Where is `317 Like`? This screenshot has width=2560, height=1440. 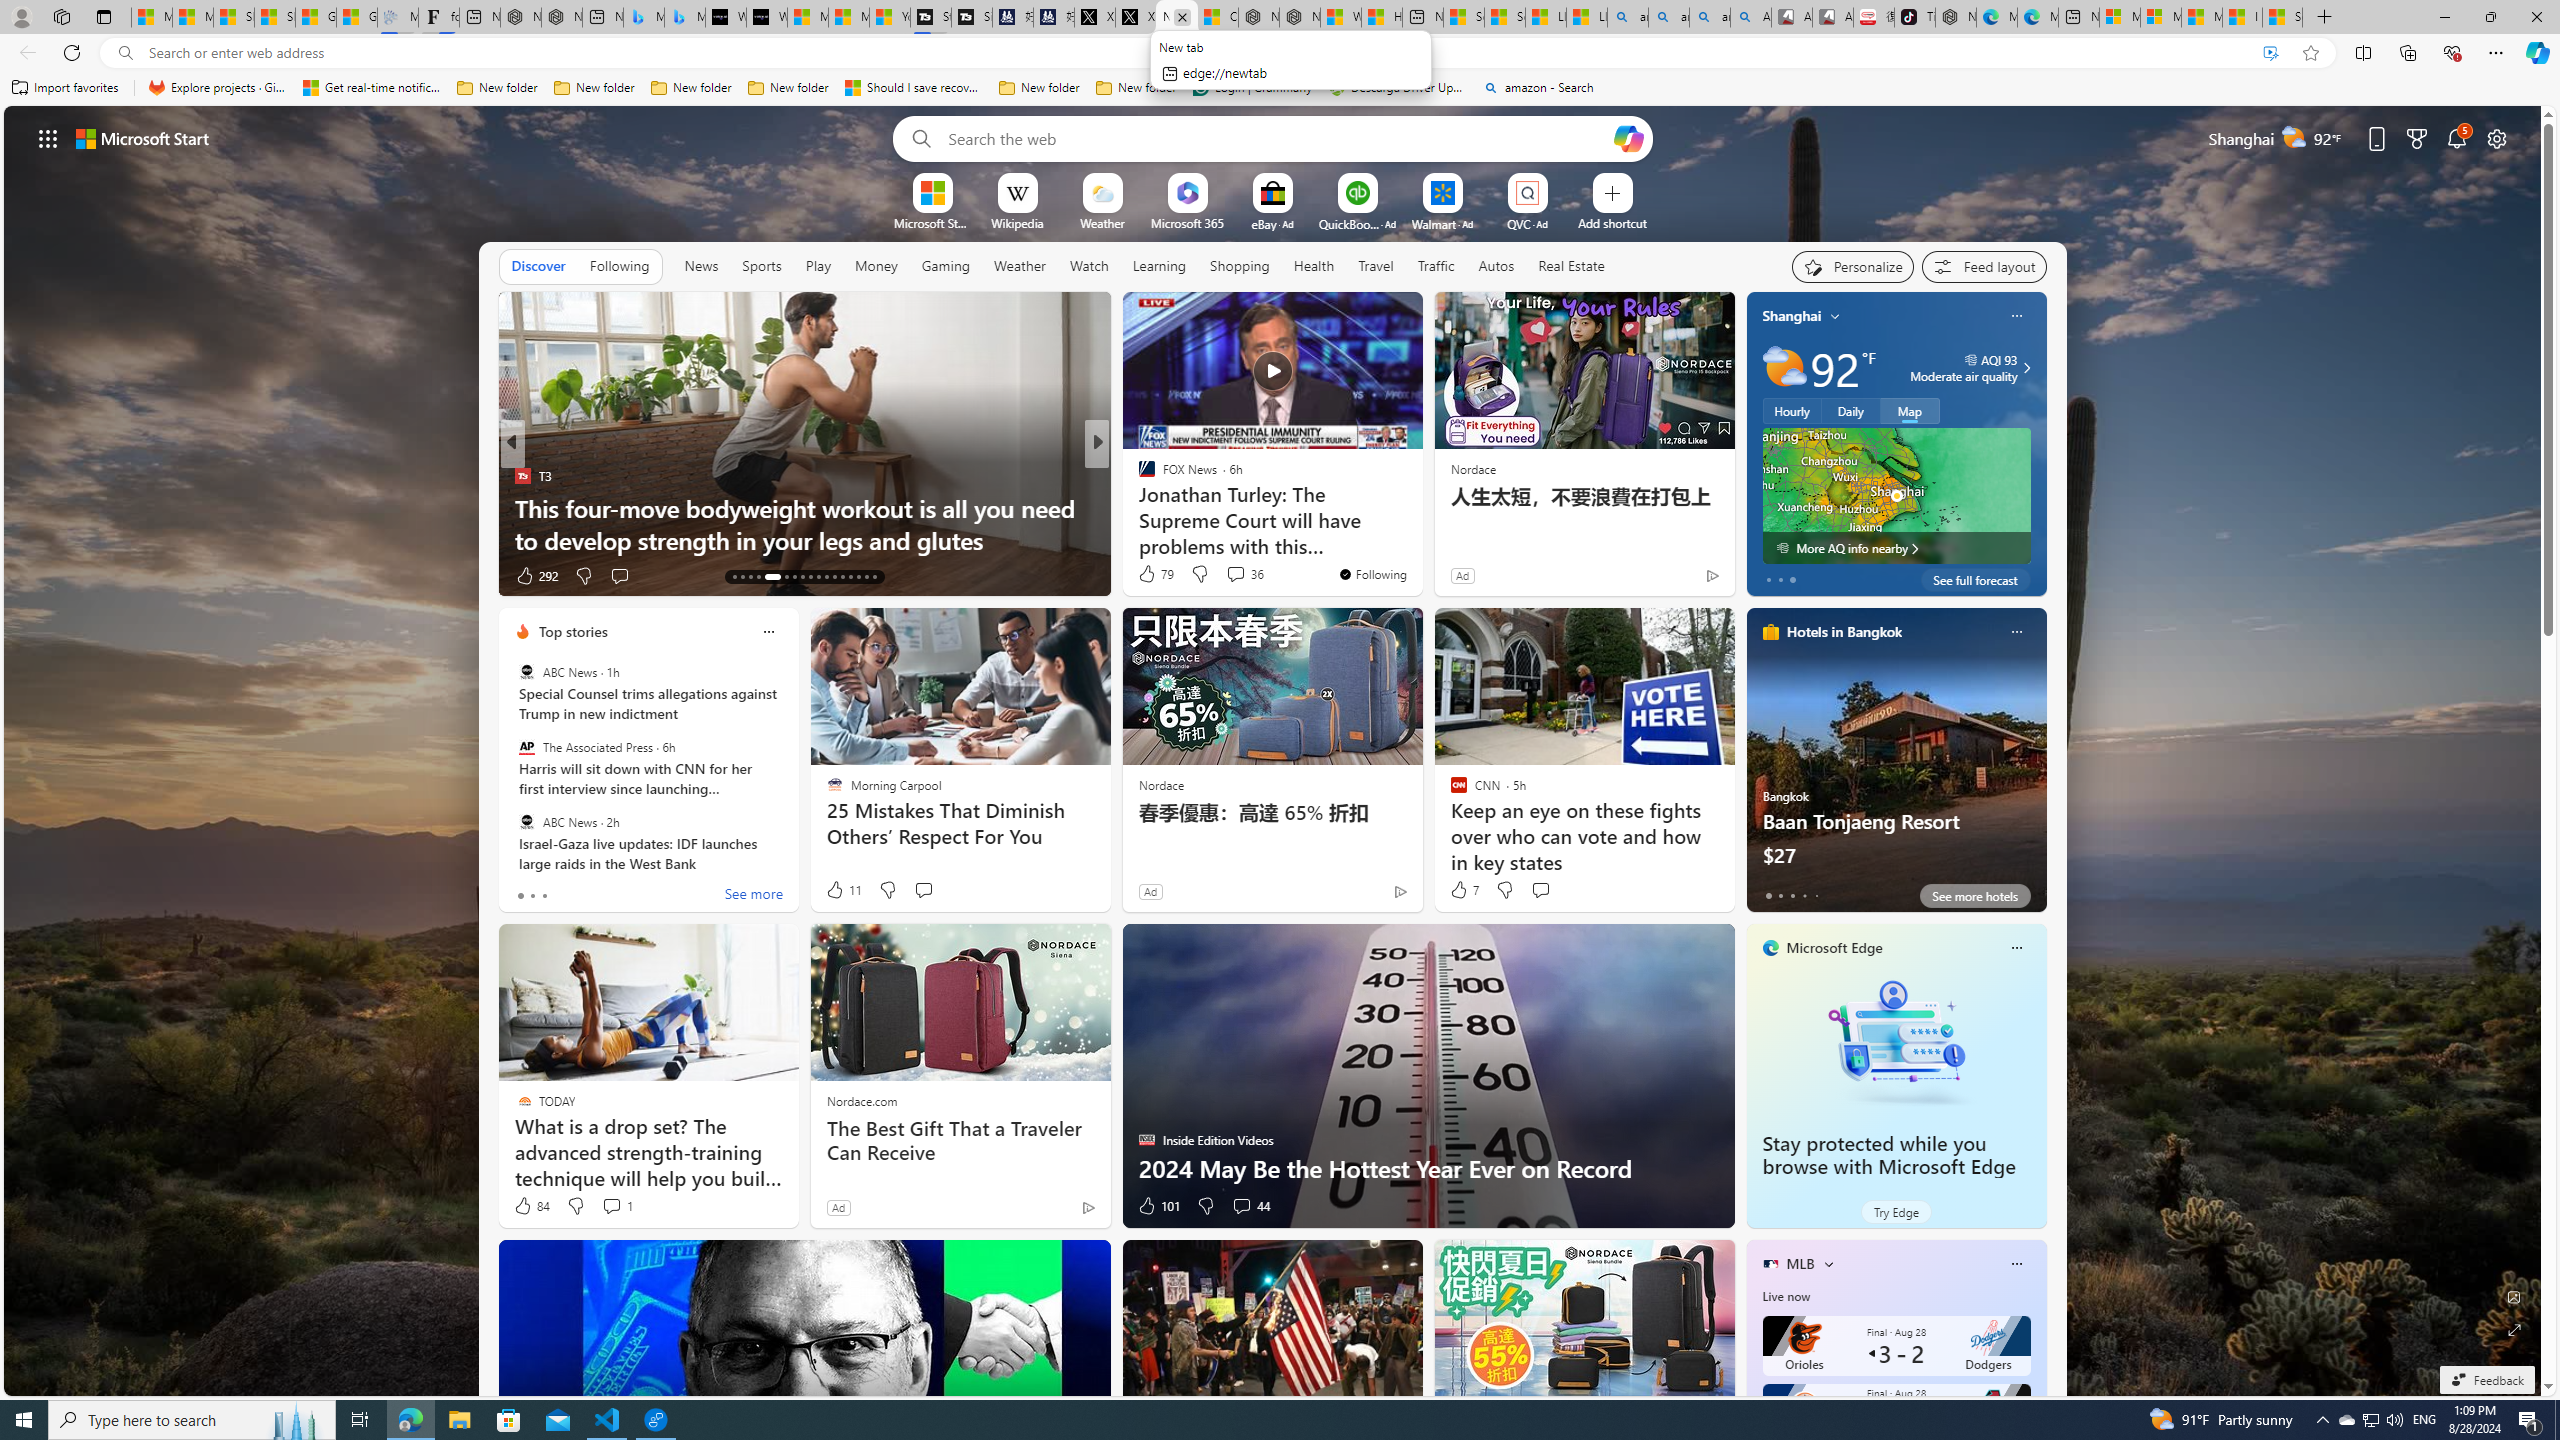 317 Like is located at coordinates (1152, 576).